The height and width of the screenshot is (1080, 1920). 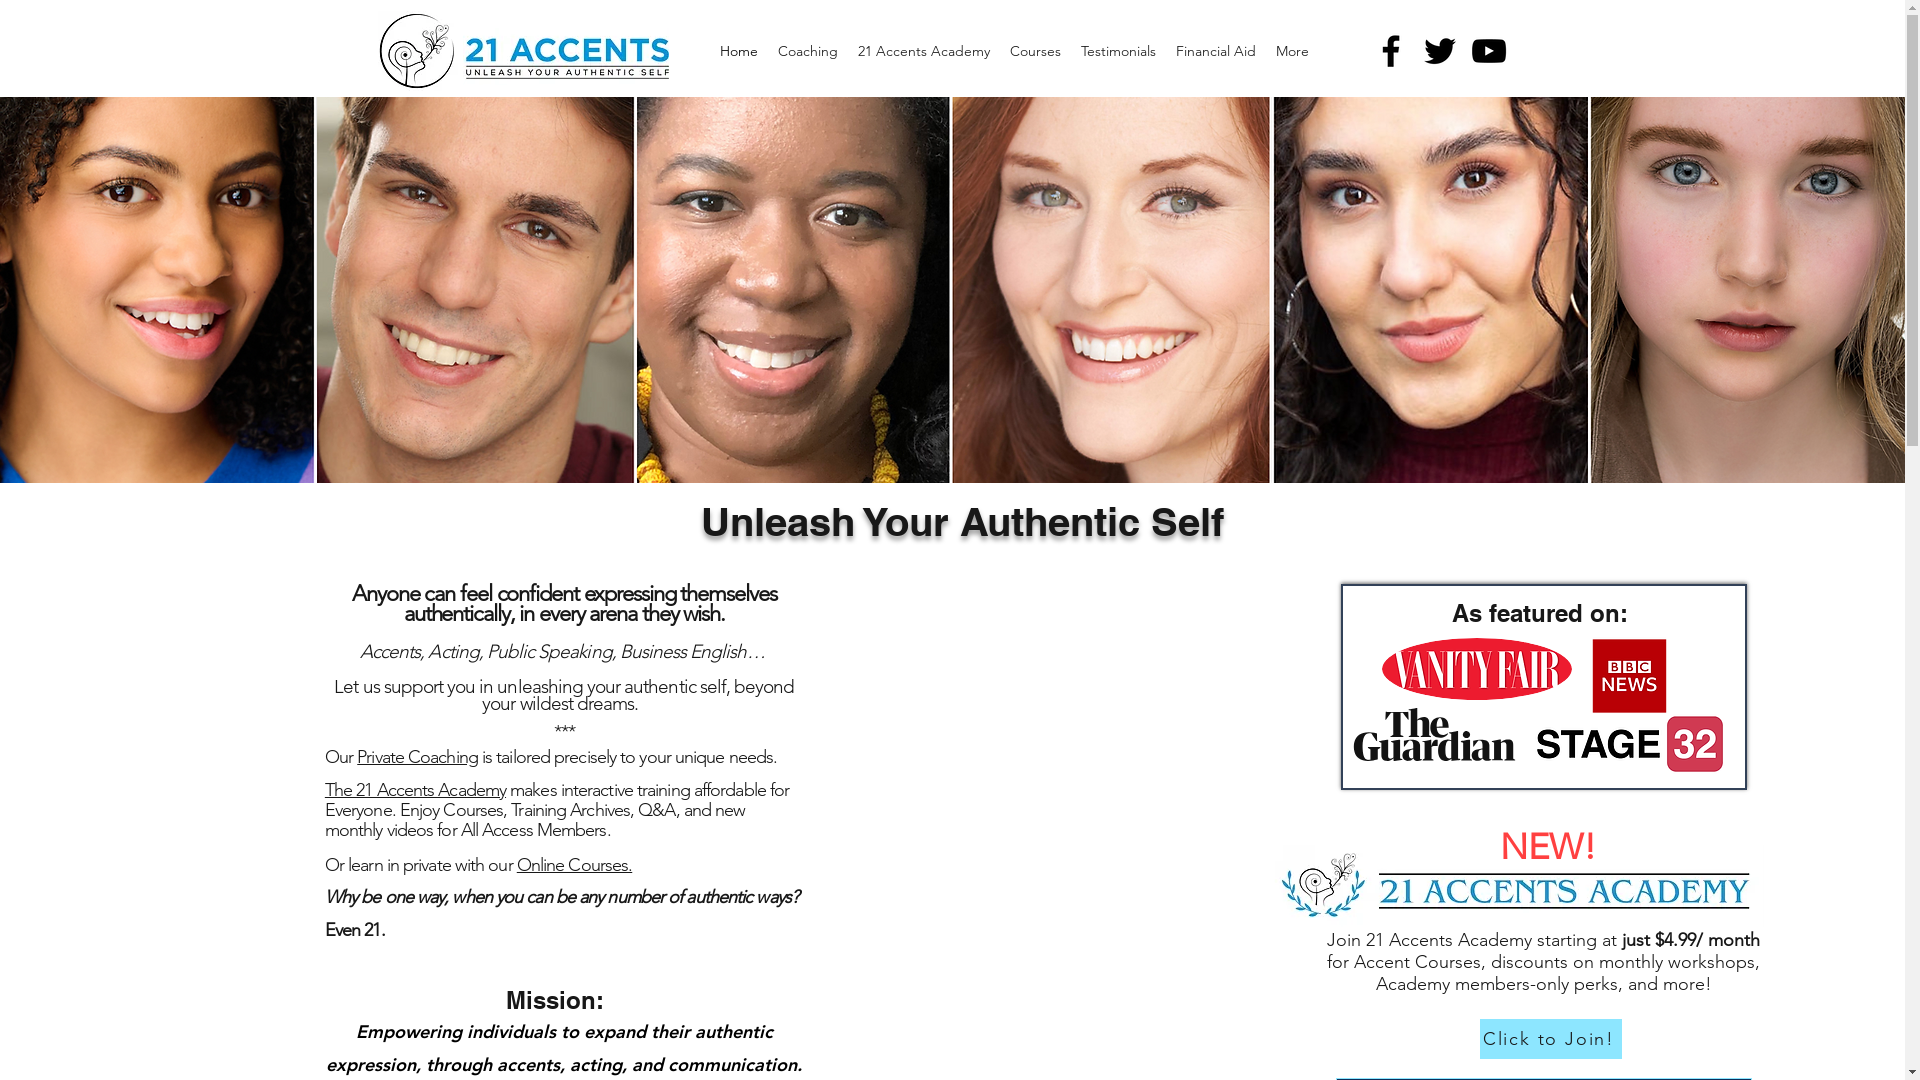 What do you see at coordinates (418, 757) in the screenshot?
I see `Private Coaching` at bounding box center [418, 757].